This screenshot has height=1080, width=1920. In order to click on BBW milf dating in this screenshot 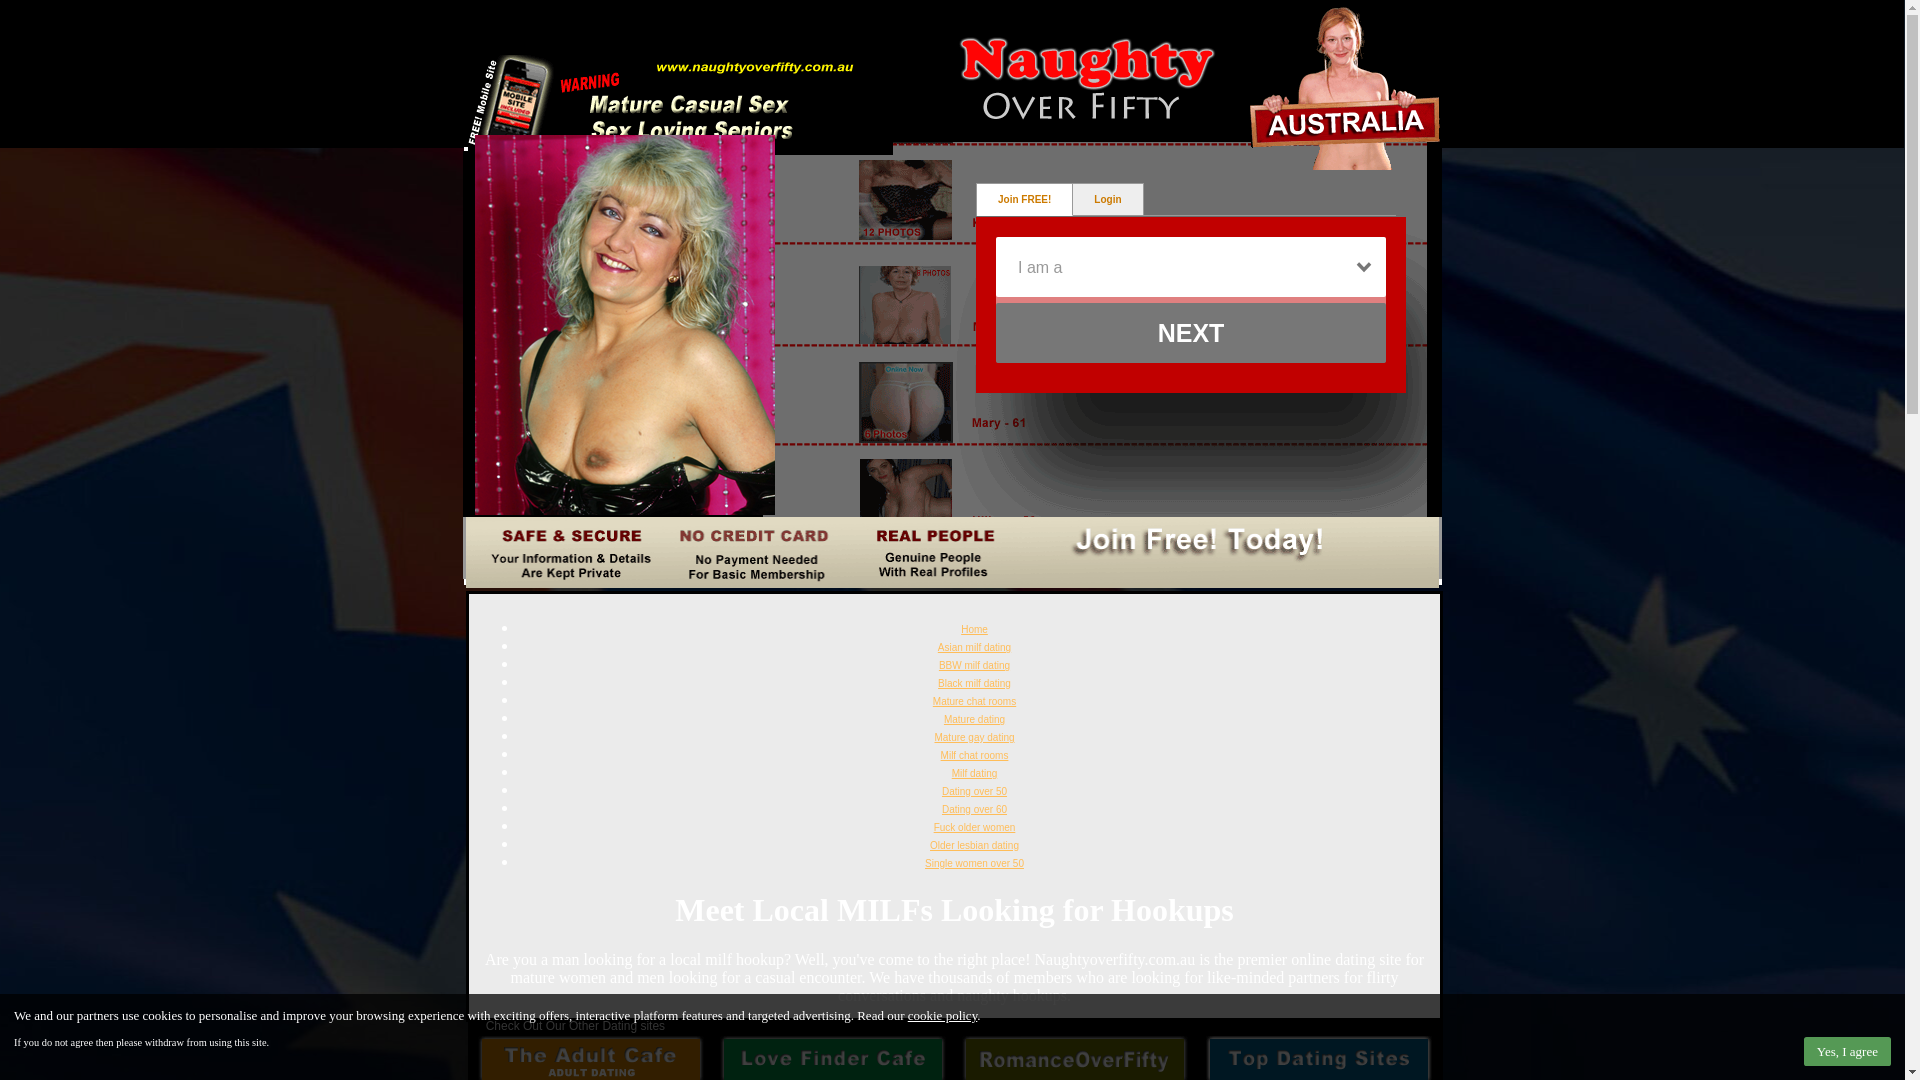, I will do `click(974, 666)`.